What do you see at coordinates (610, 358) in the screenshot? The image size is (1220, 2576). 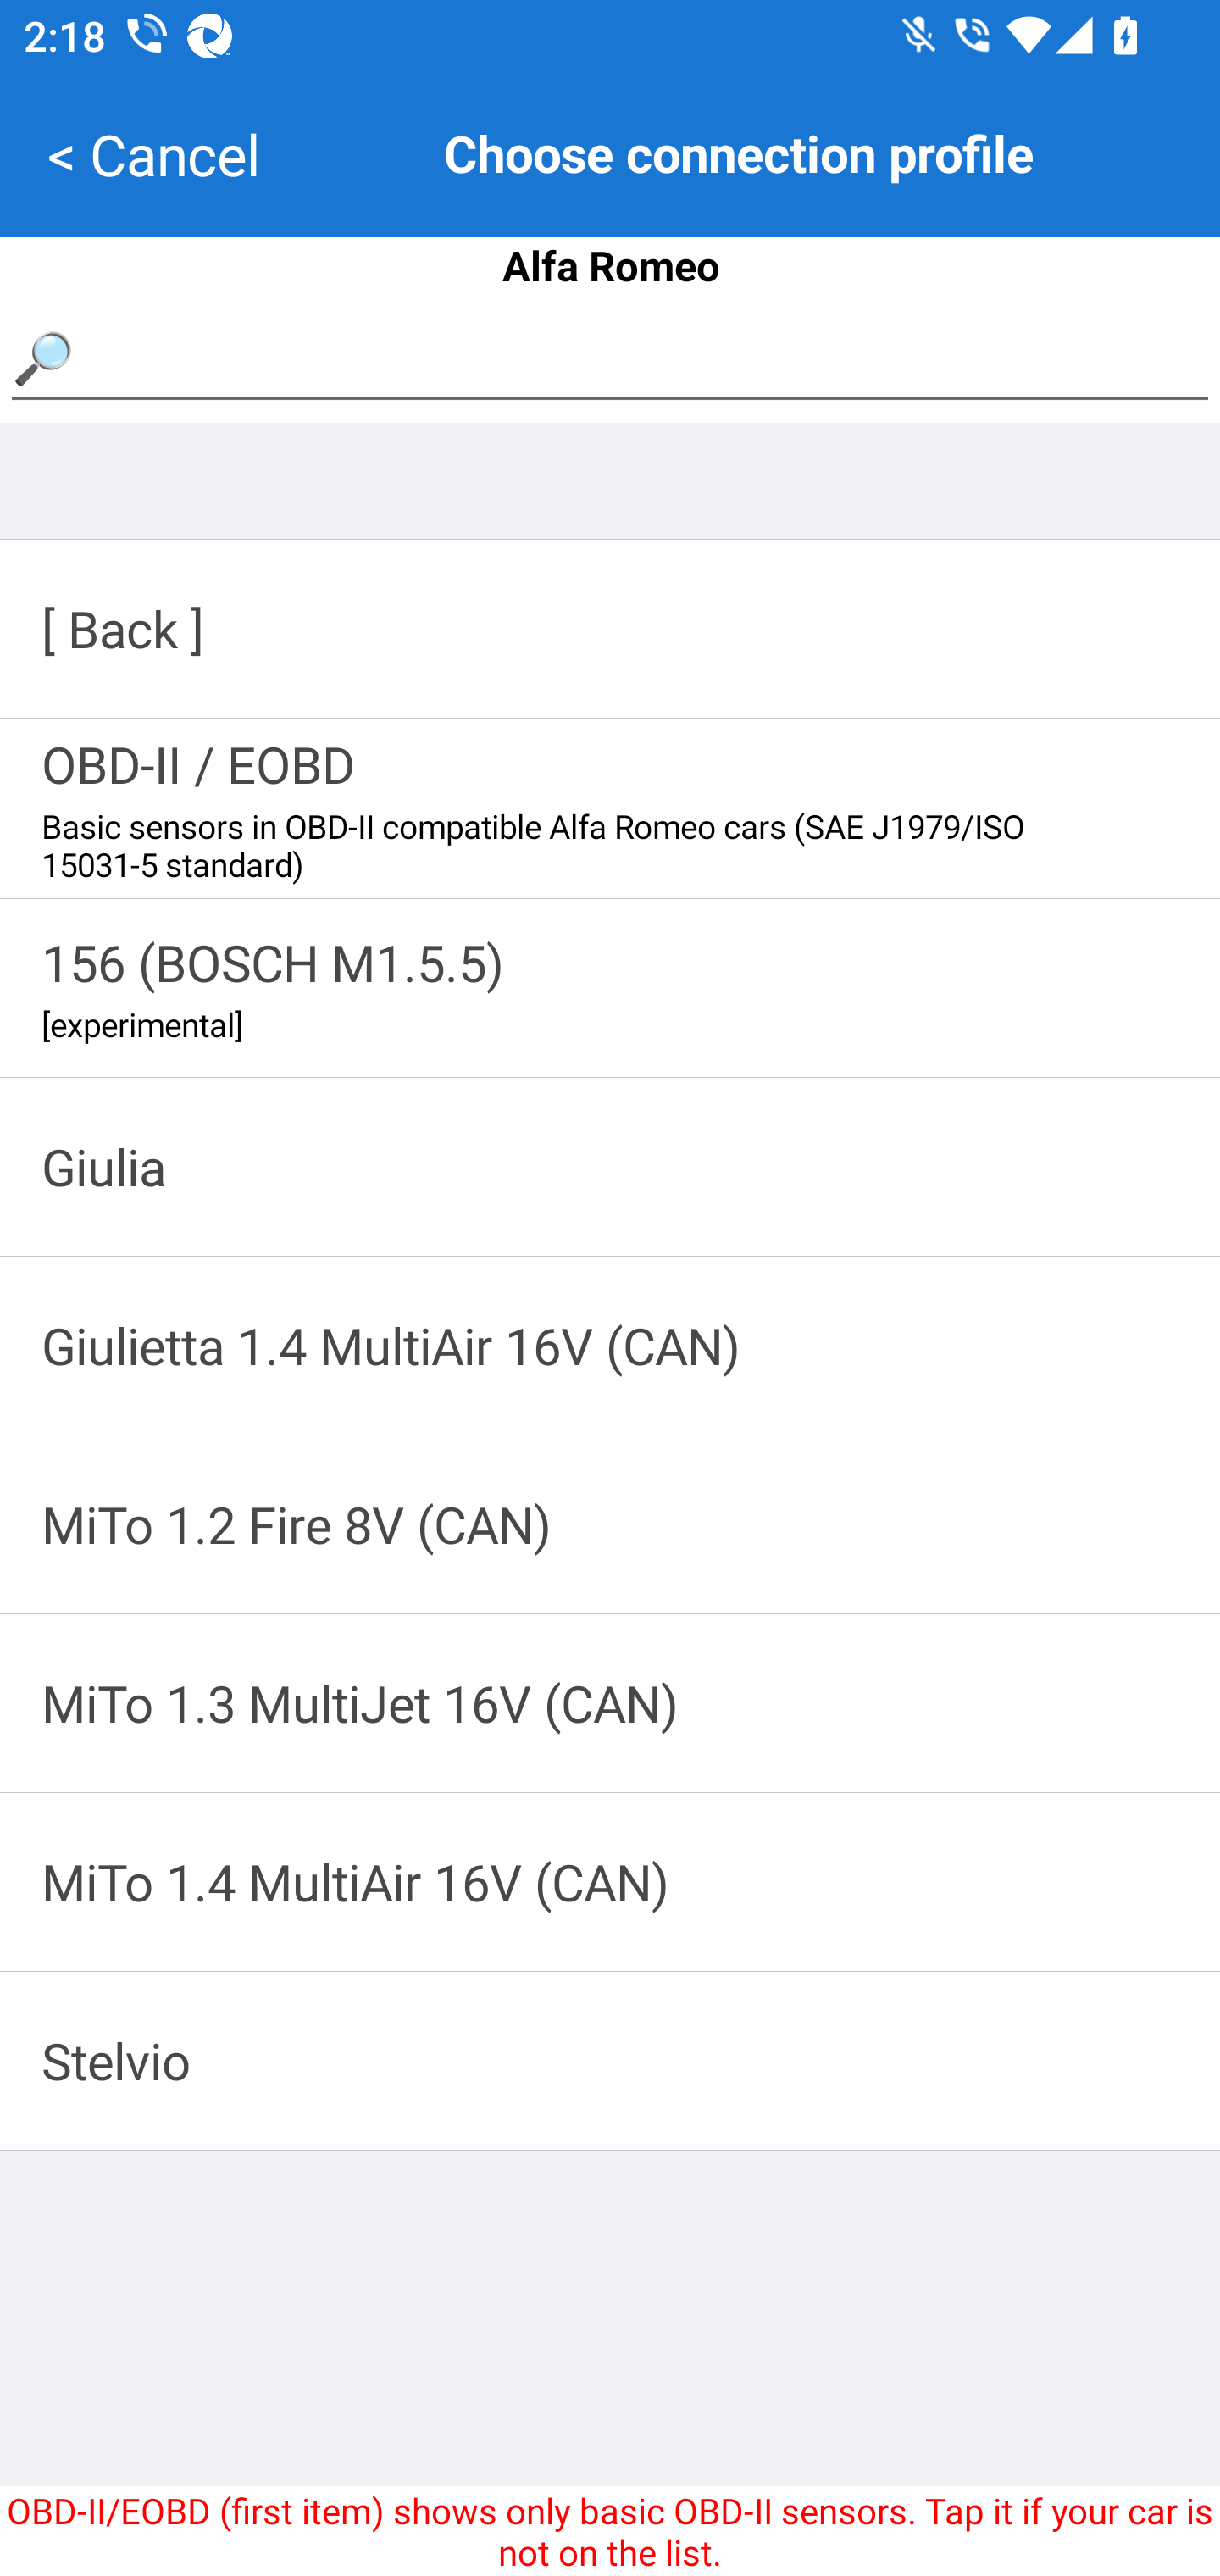 I see `🔎` at bounding box center [610, 358].